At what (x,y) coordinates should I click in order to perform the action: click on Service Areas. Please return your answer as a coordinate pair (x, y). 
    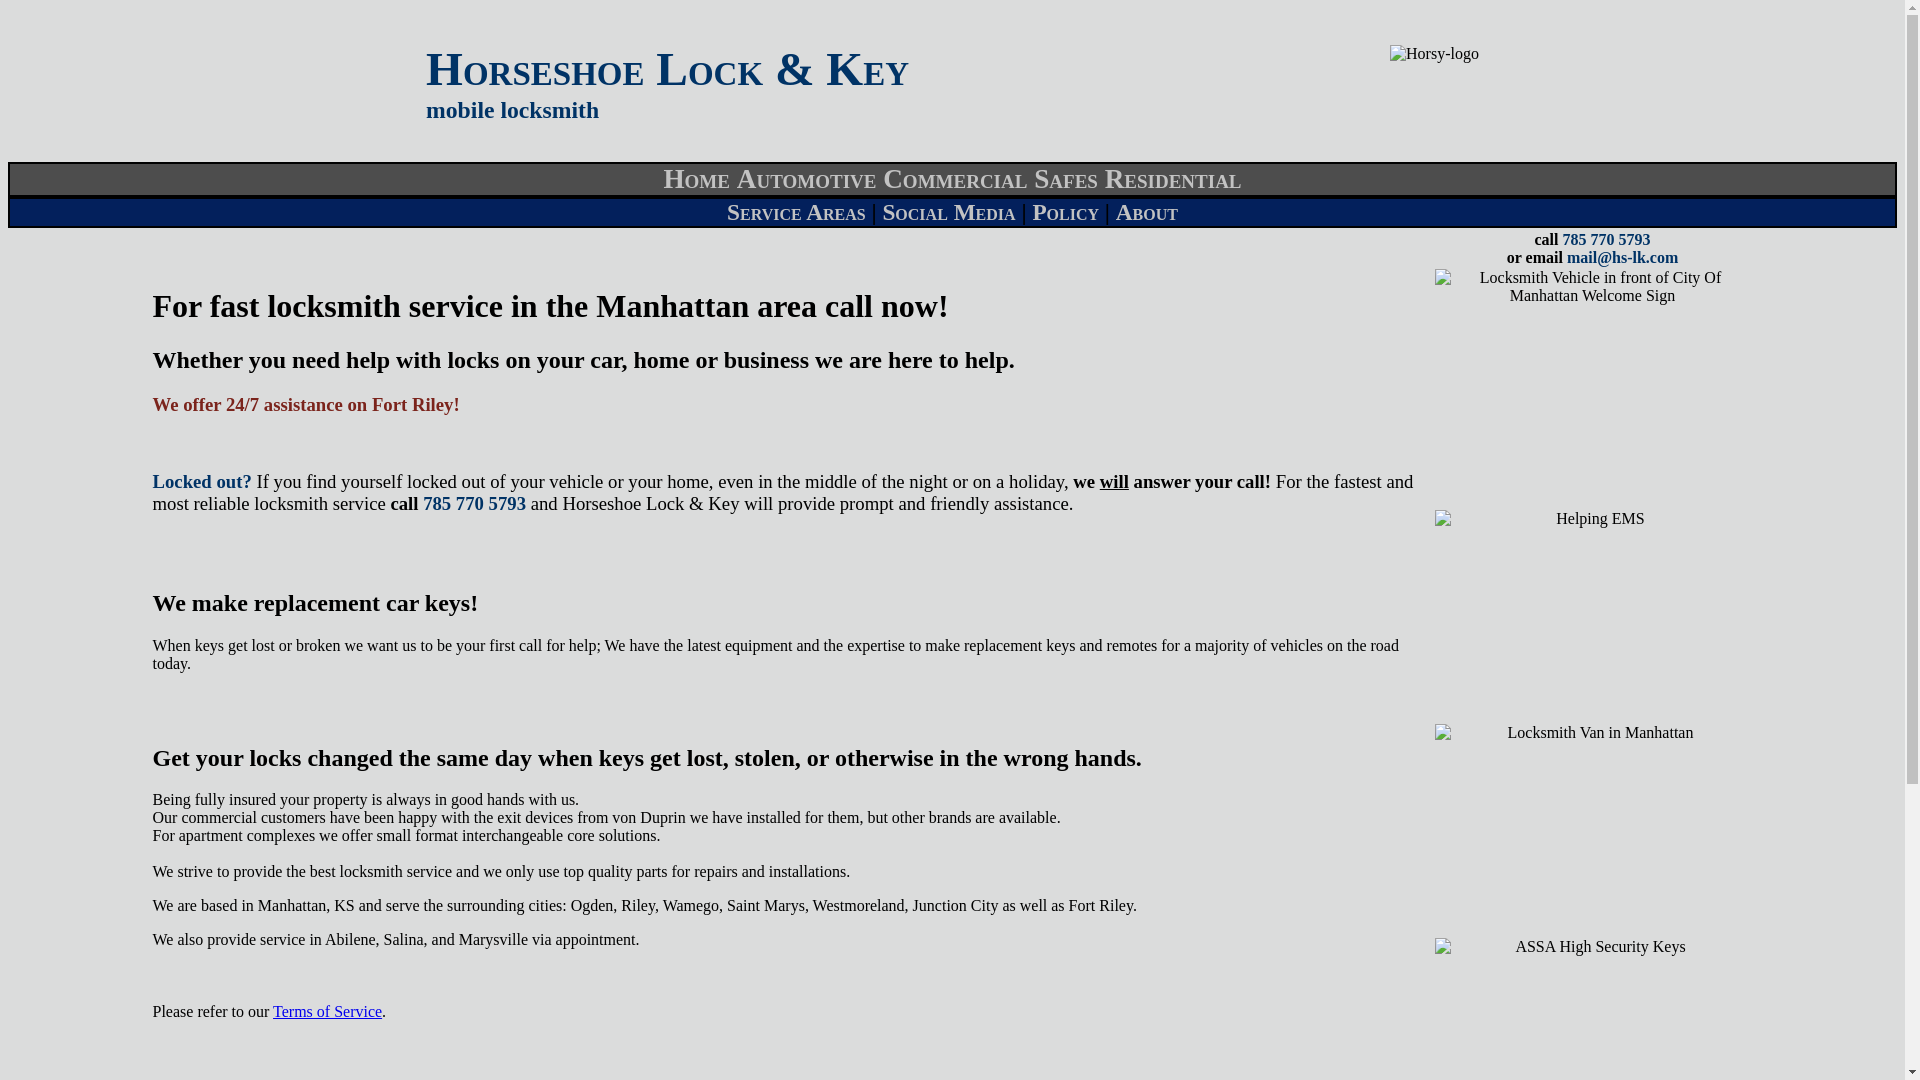
    Looking at the image, I should click on (796, 211).